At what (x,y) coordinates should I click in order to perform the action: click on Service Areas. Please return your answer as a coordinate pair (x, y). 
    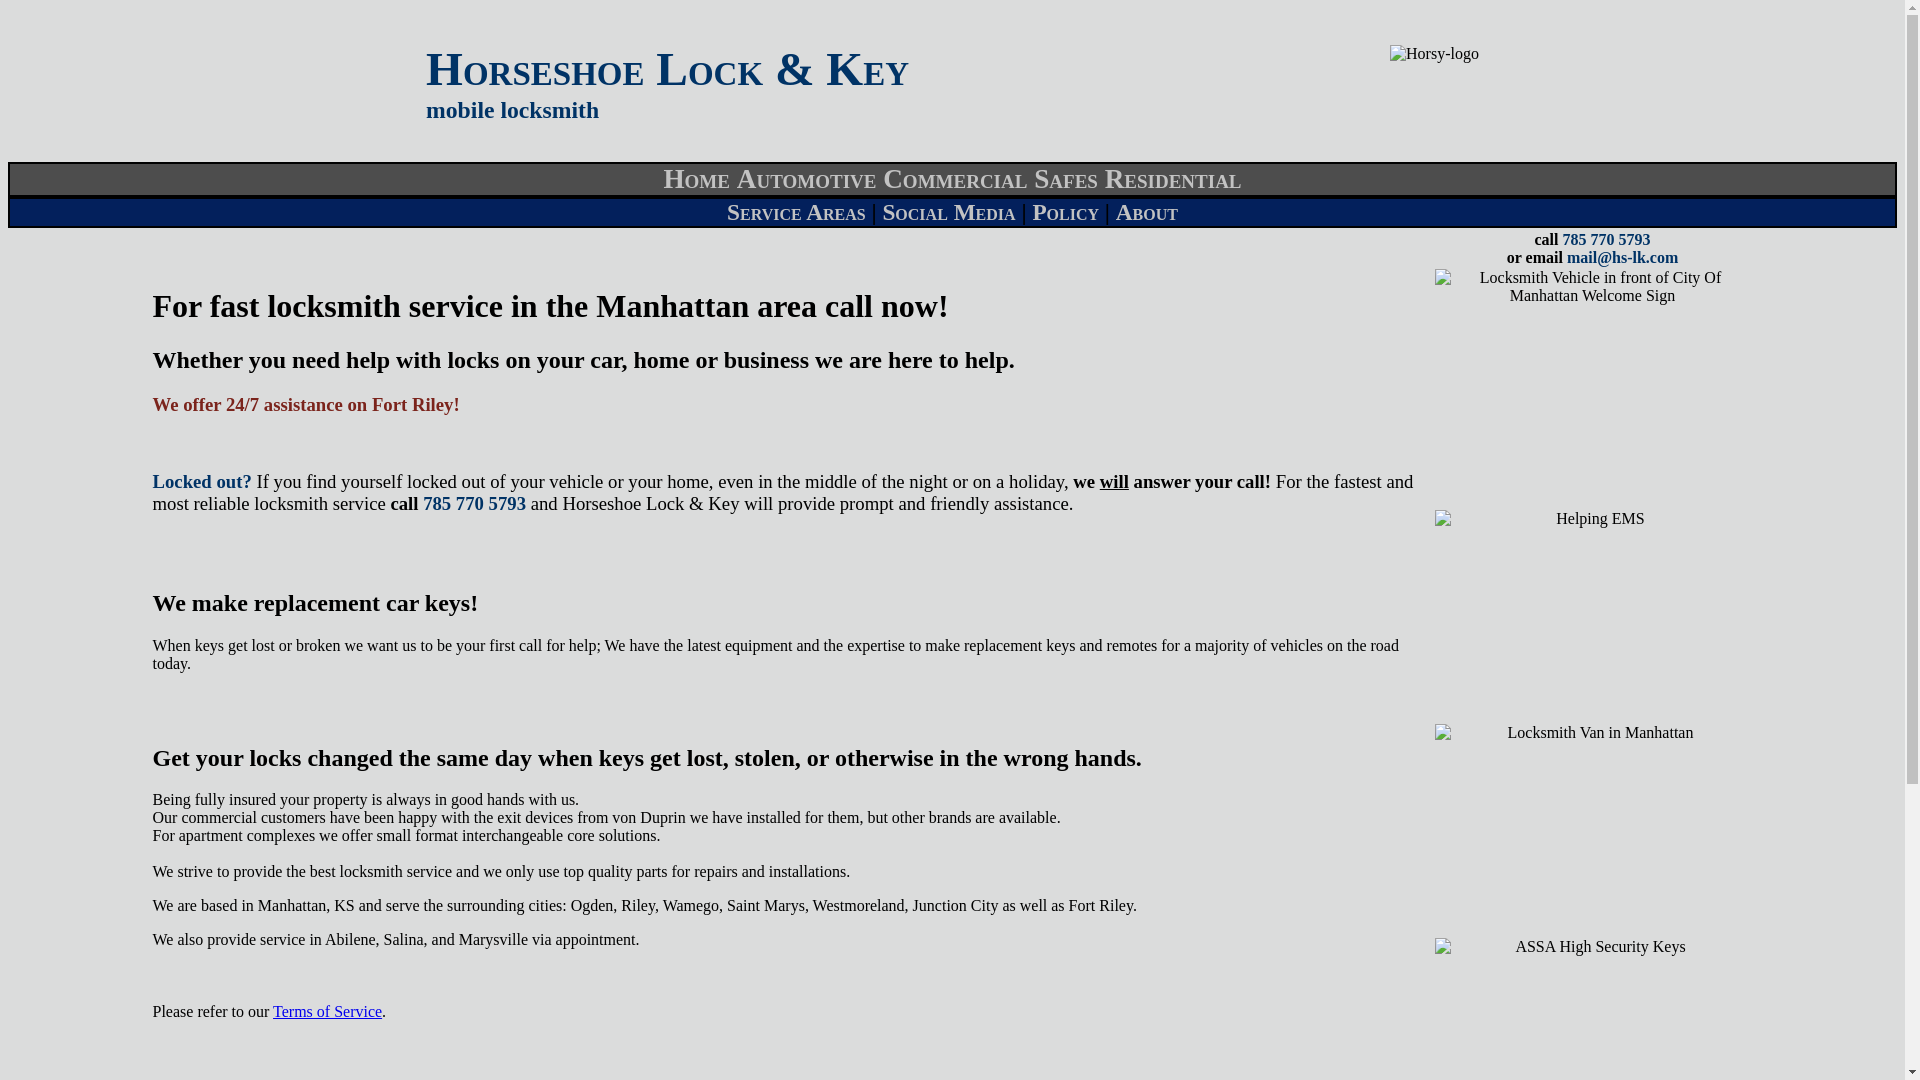
    Looking at the image, I should click on (796, 211).